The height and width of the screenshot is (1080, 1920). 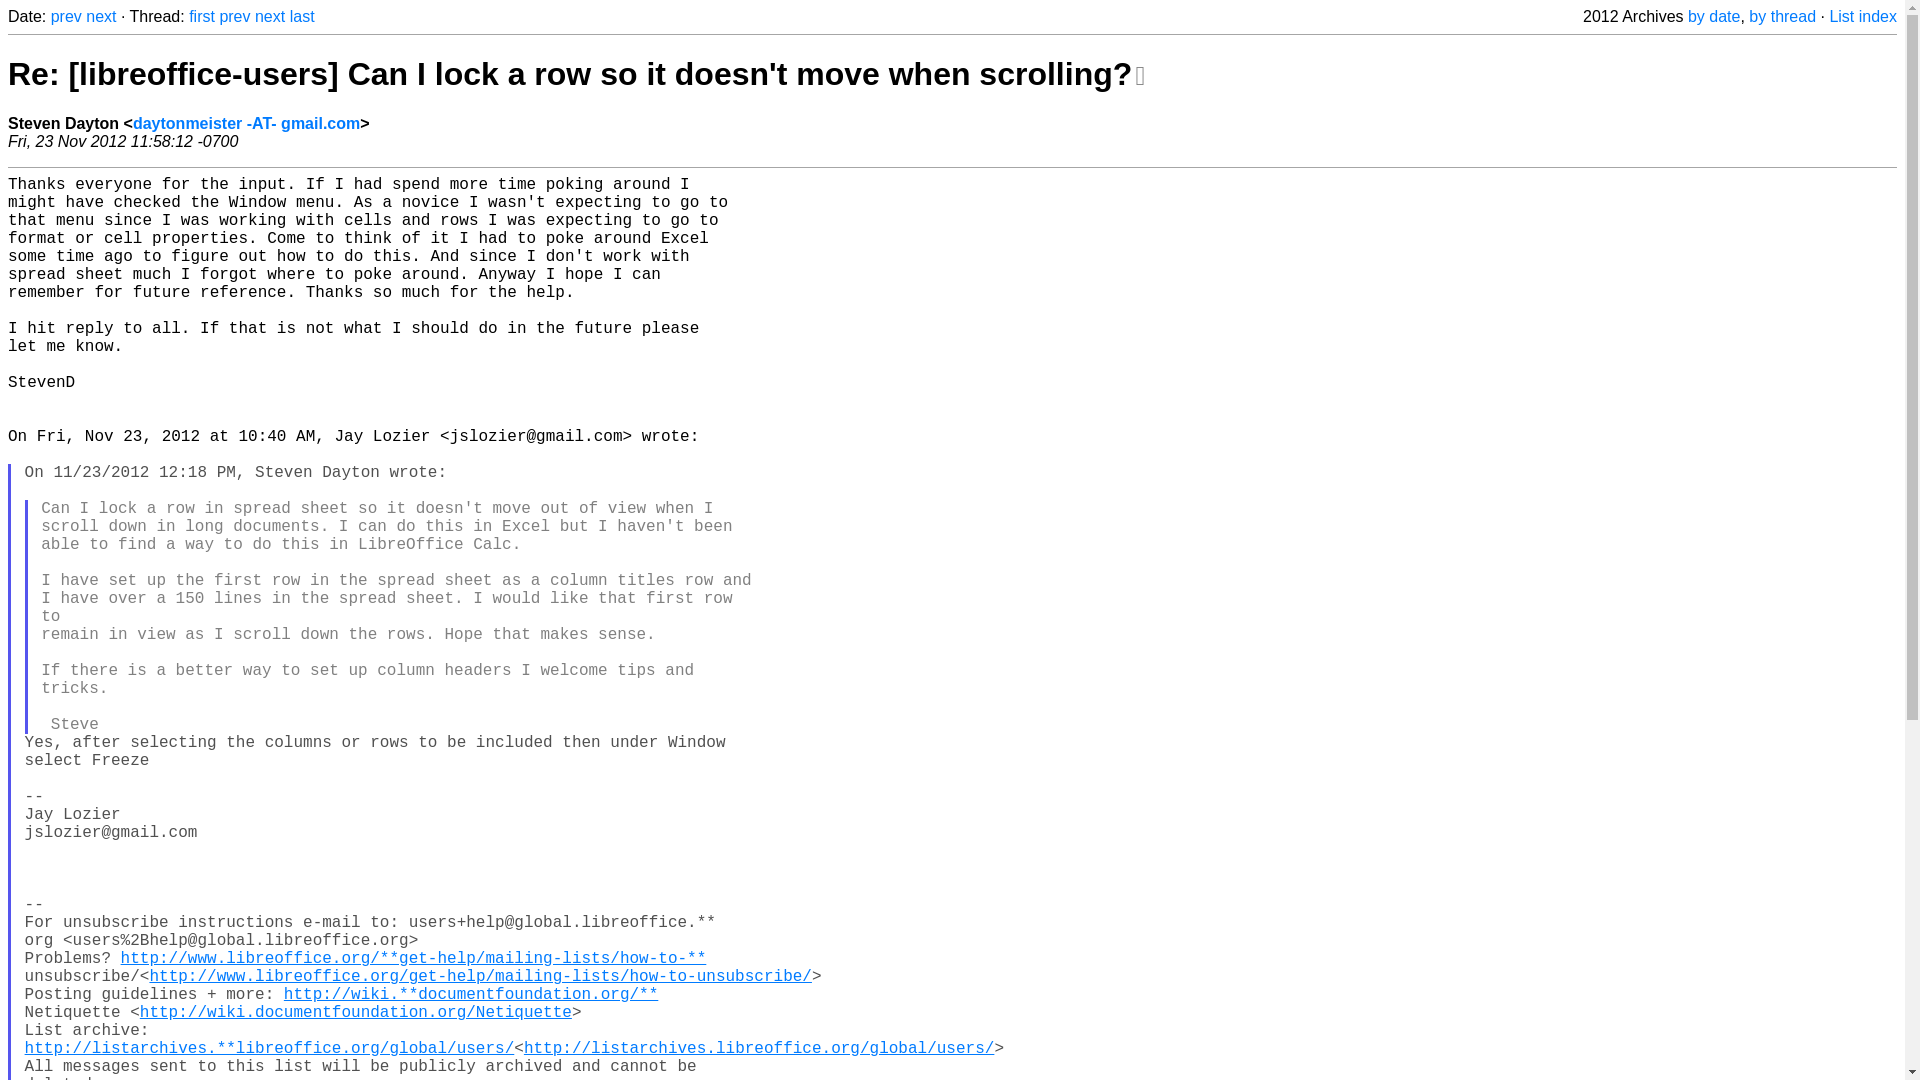 What do you see at coordinates (66, 16) in the screenshot?
I see `prev` at bounding box center [66, 16].